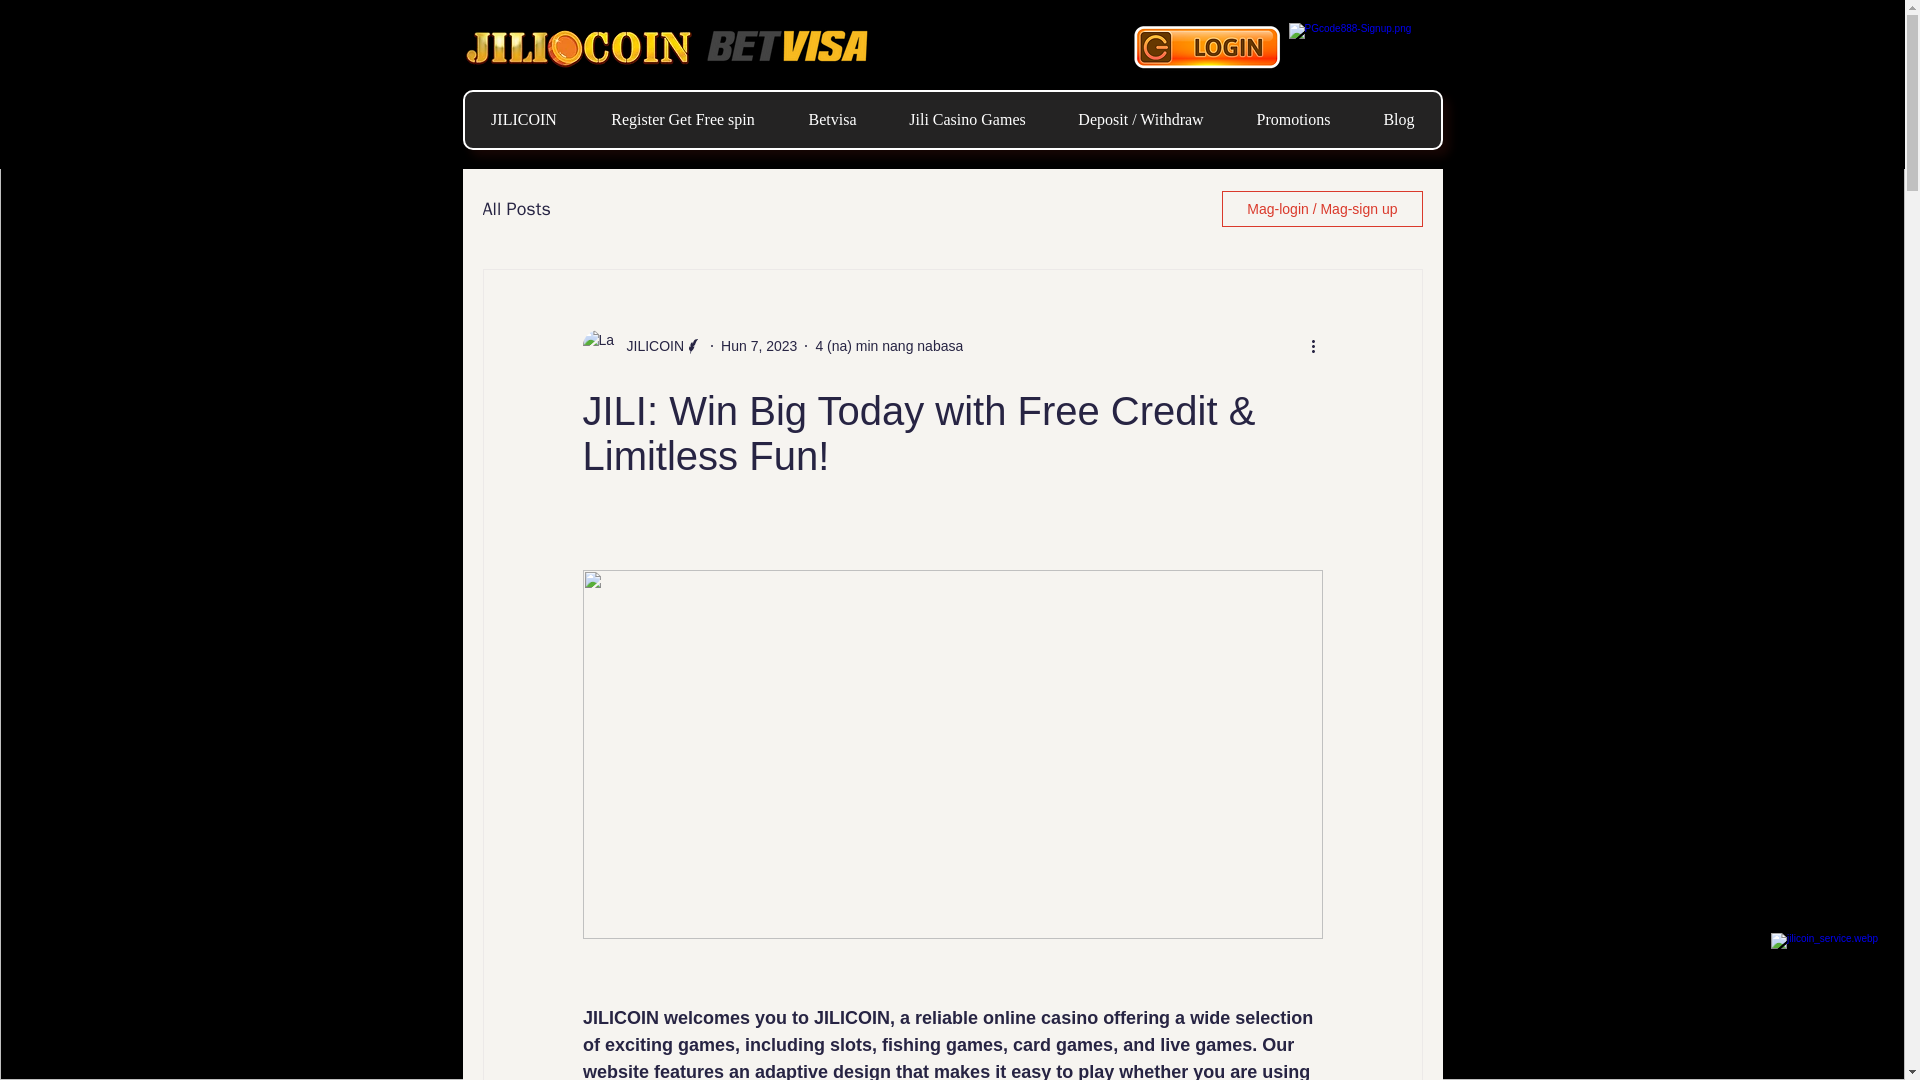 The width and height of the screenshot is (1920, 1080). I want to click on JILICOIN, so click(648, 346).